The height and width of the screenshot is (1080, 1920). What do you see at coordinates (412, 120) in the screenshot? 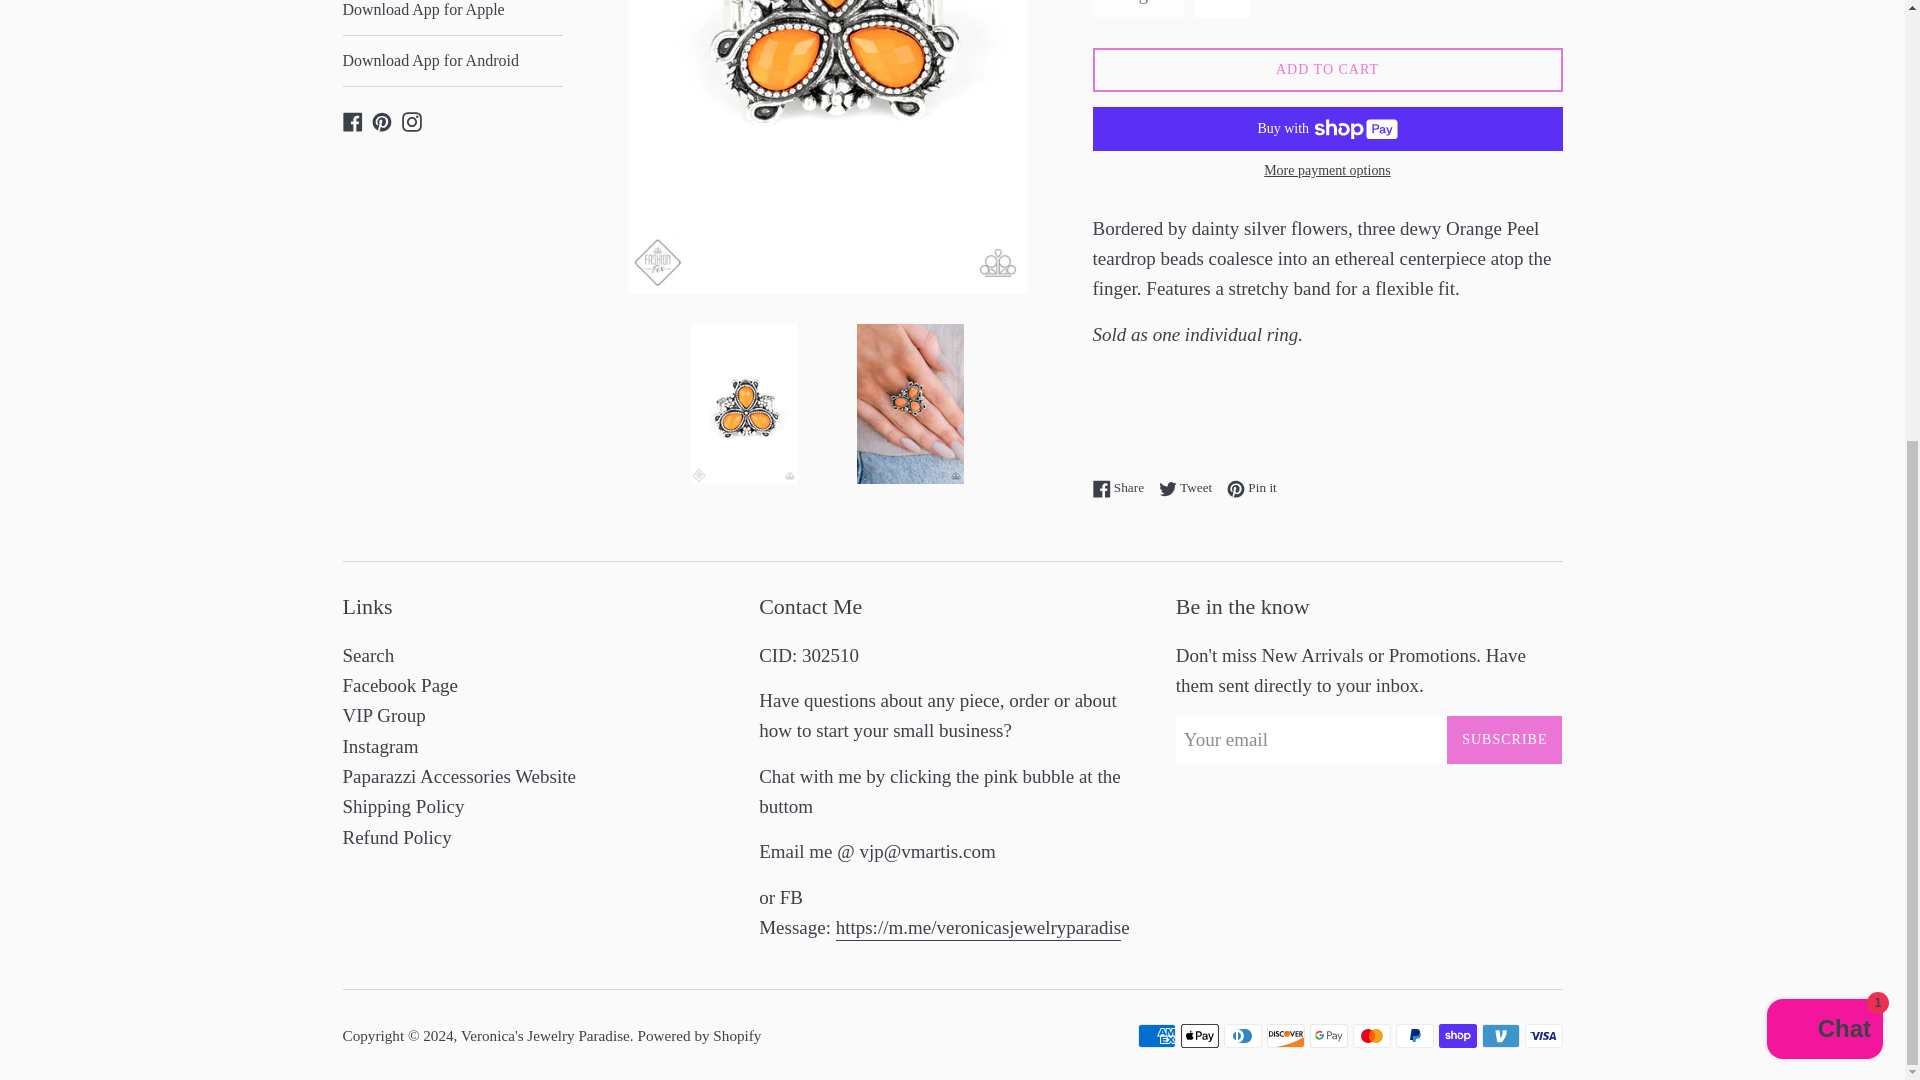
I see `Google Pay` at bounding box center [412, 120].